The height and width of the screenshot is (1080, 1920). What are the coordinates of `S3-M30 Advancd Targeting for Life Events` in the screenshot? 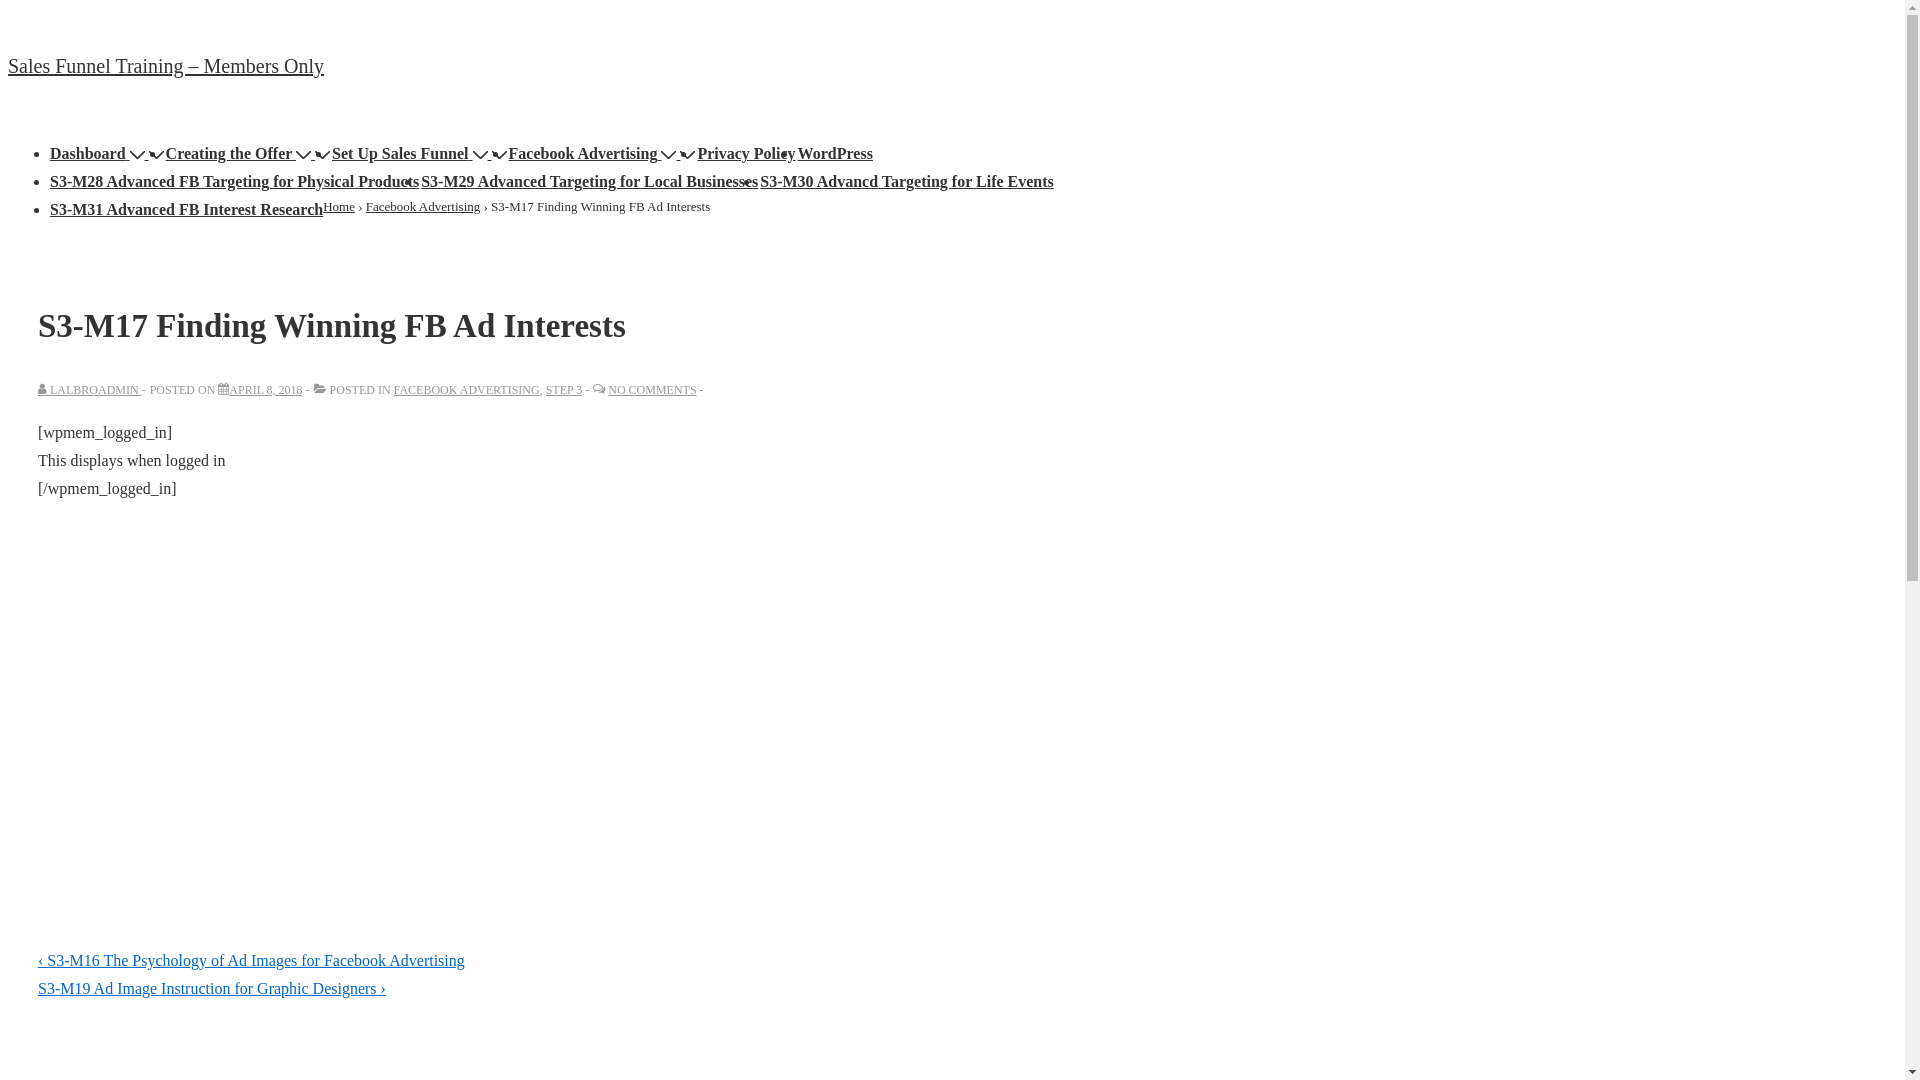 It's located at (907, 182).